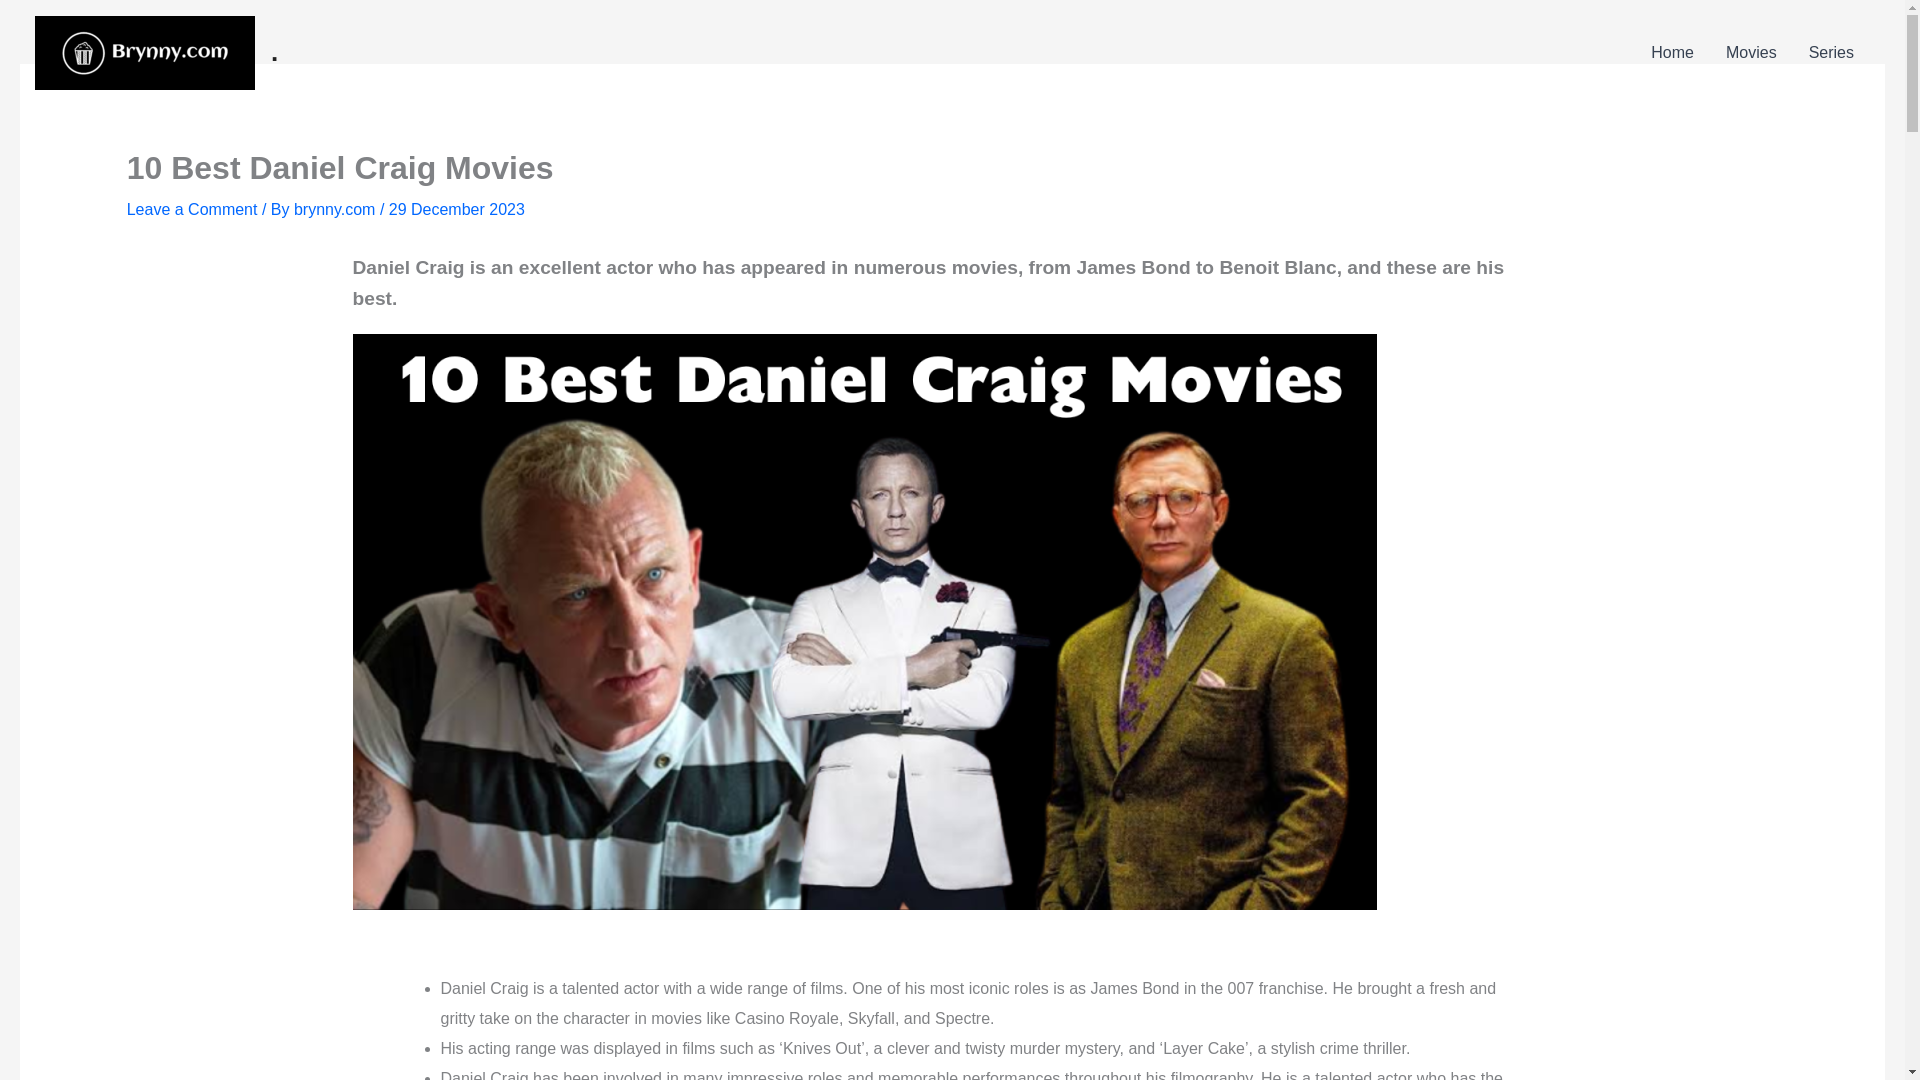 This screenshot has width=1920, height=1080. Describe the element at coordinates (1672, 52) in the screenshot. I see `Home` at that location.